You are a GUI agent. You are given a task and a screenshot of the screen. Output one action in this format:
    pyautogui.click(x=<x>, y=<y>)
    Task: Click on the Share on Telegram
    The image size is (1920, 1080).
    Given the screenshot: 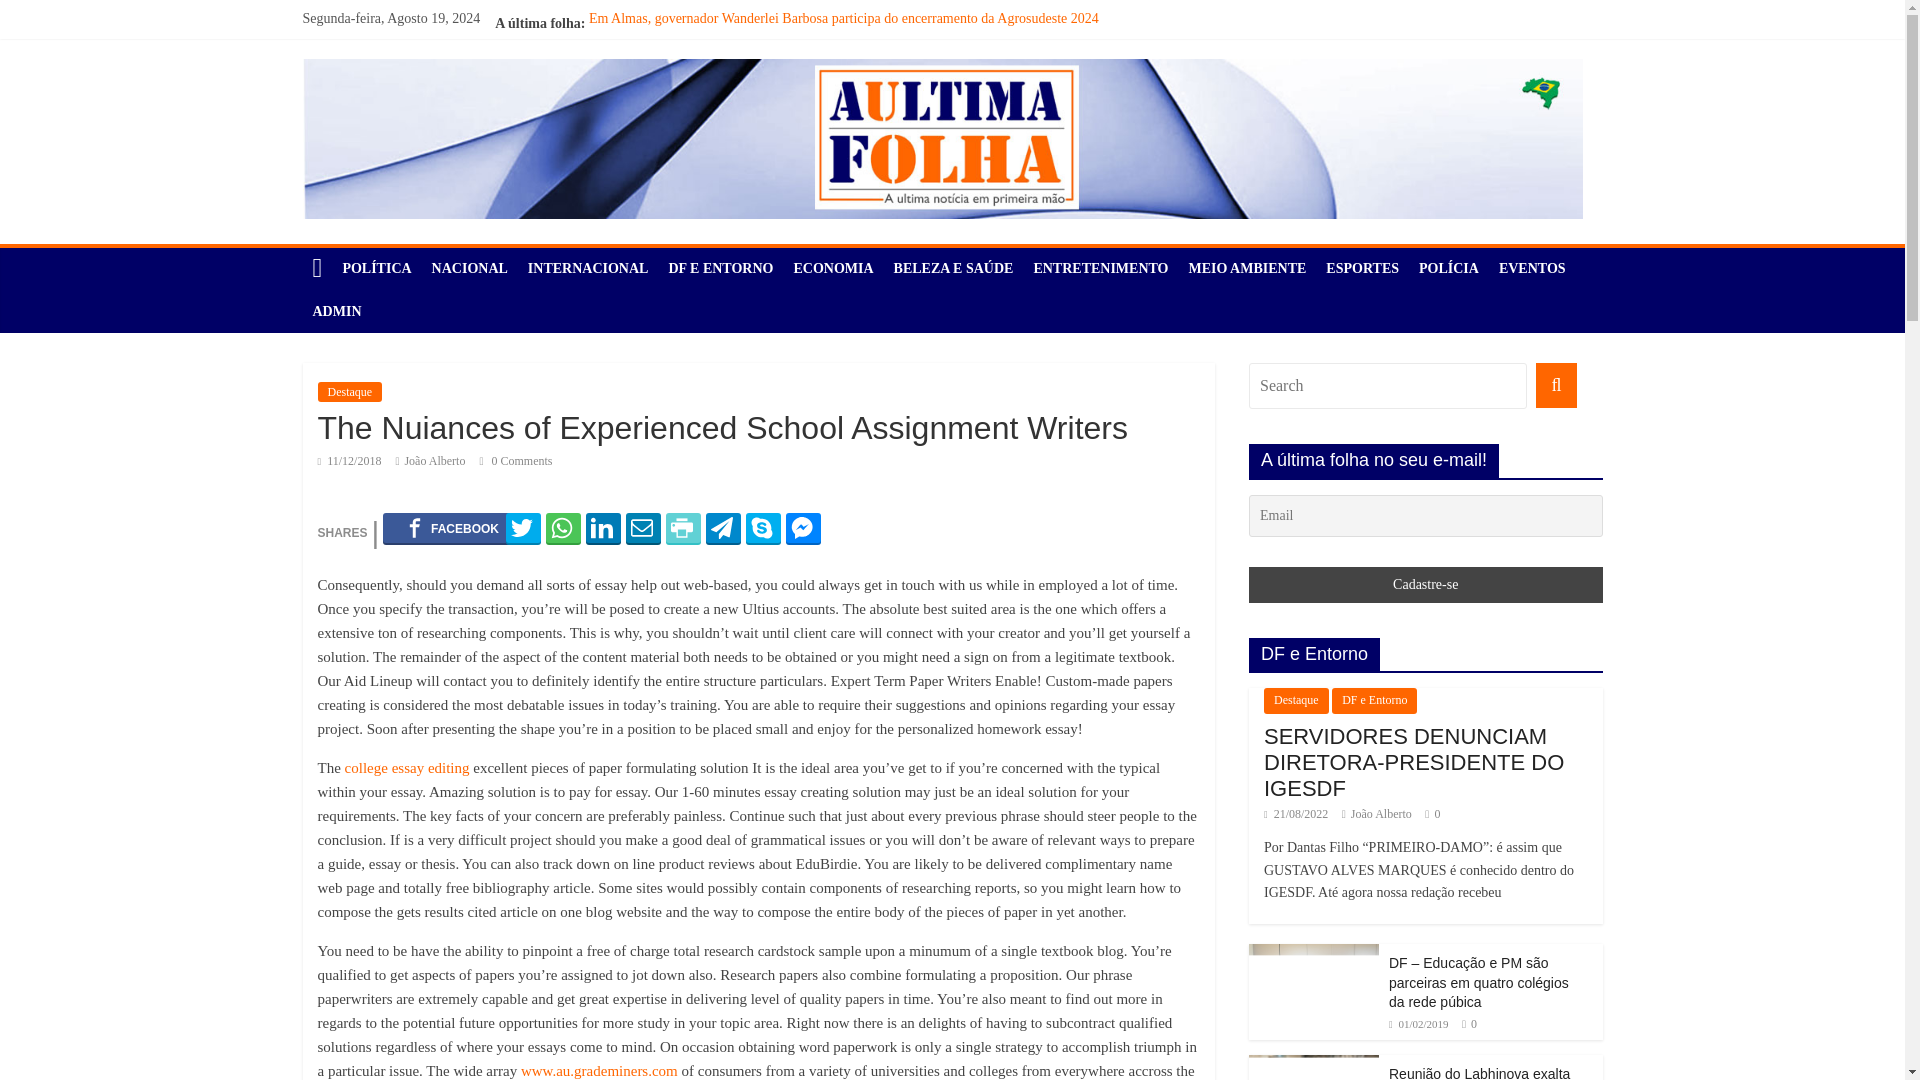 What is the action you would take?
    pyautogui.click(x=724, y=528)
    